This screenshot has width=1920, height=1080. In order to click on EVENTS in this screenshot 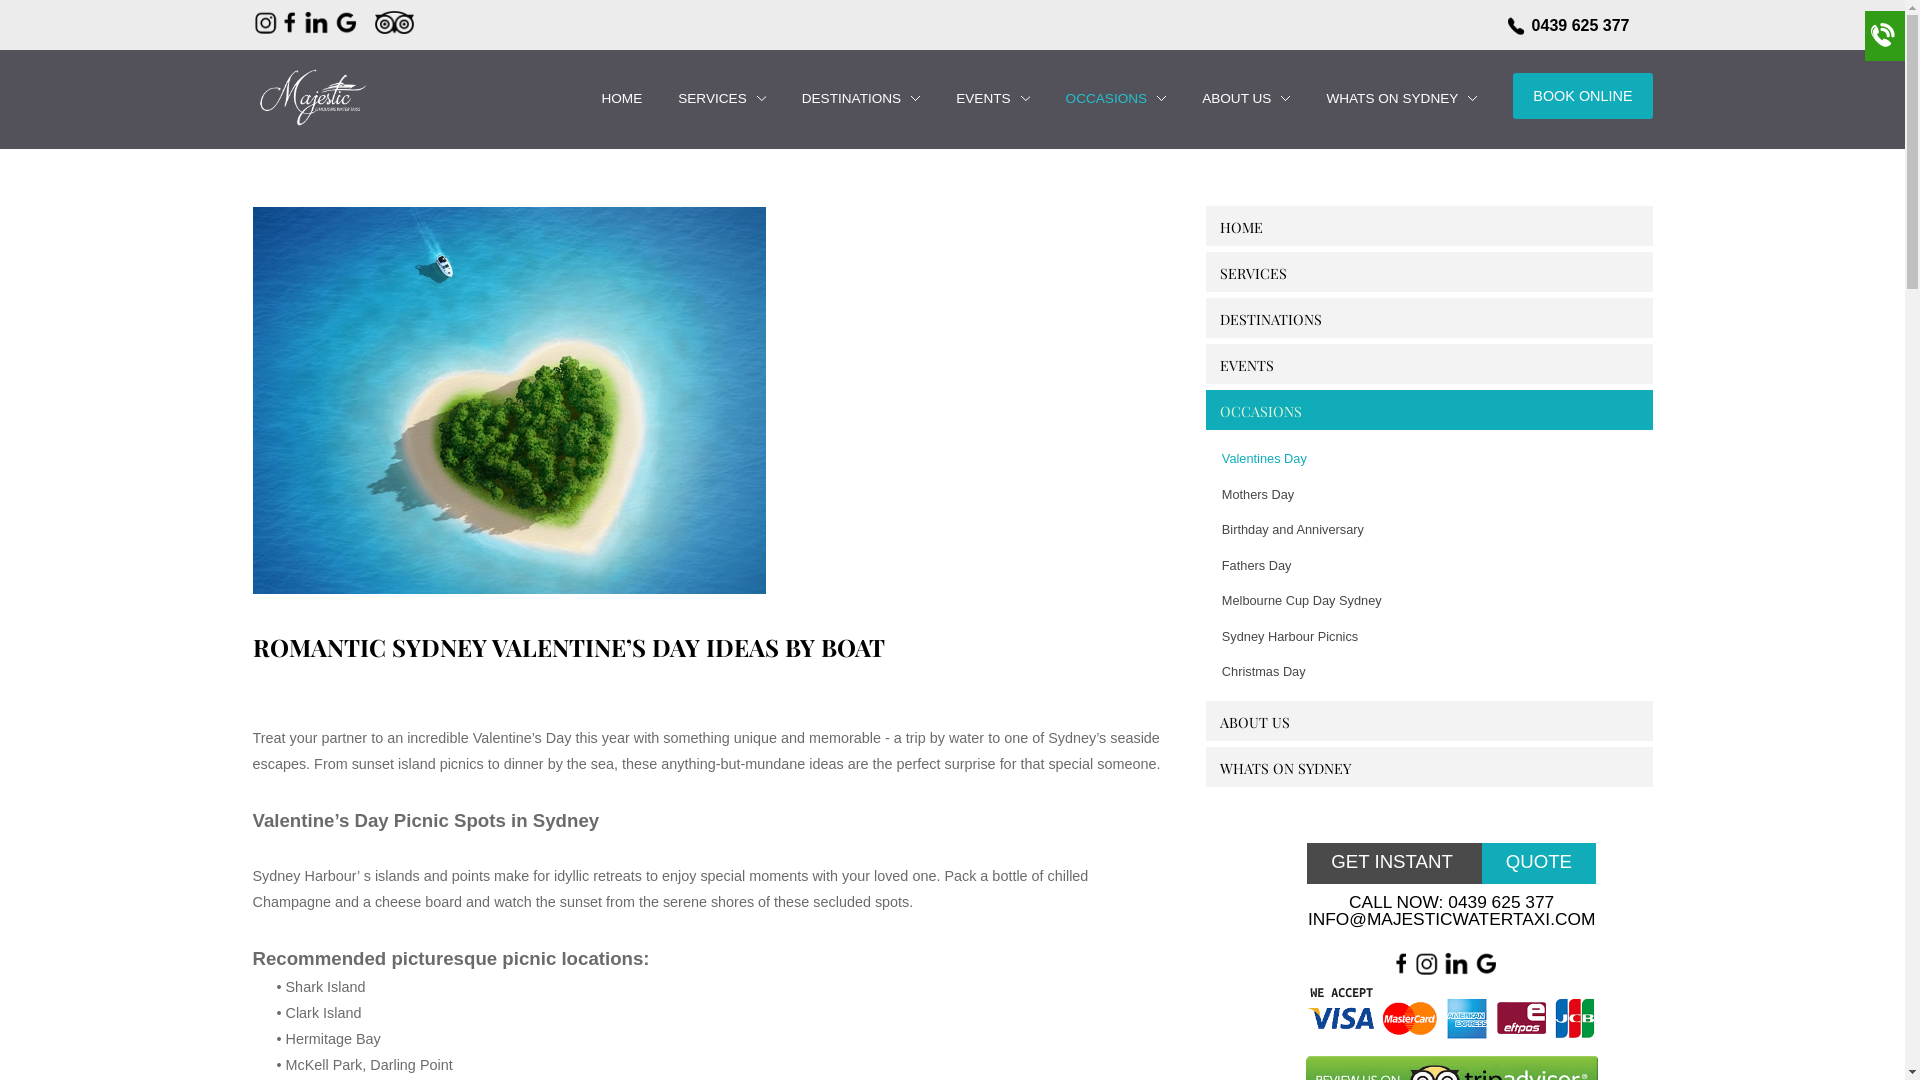, I will do `click(992, 99)`.